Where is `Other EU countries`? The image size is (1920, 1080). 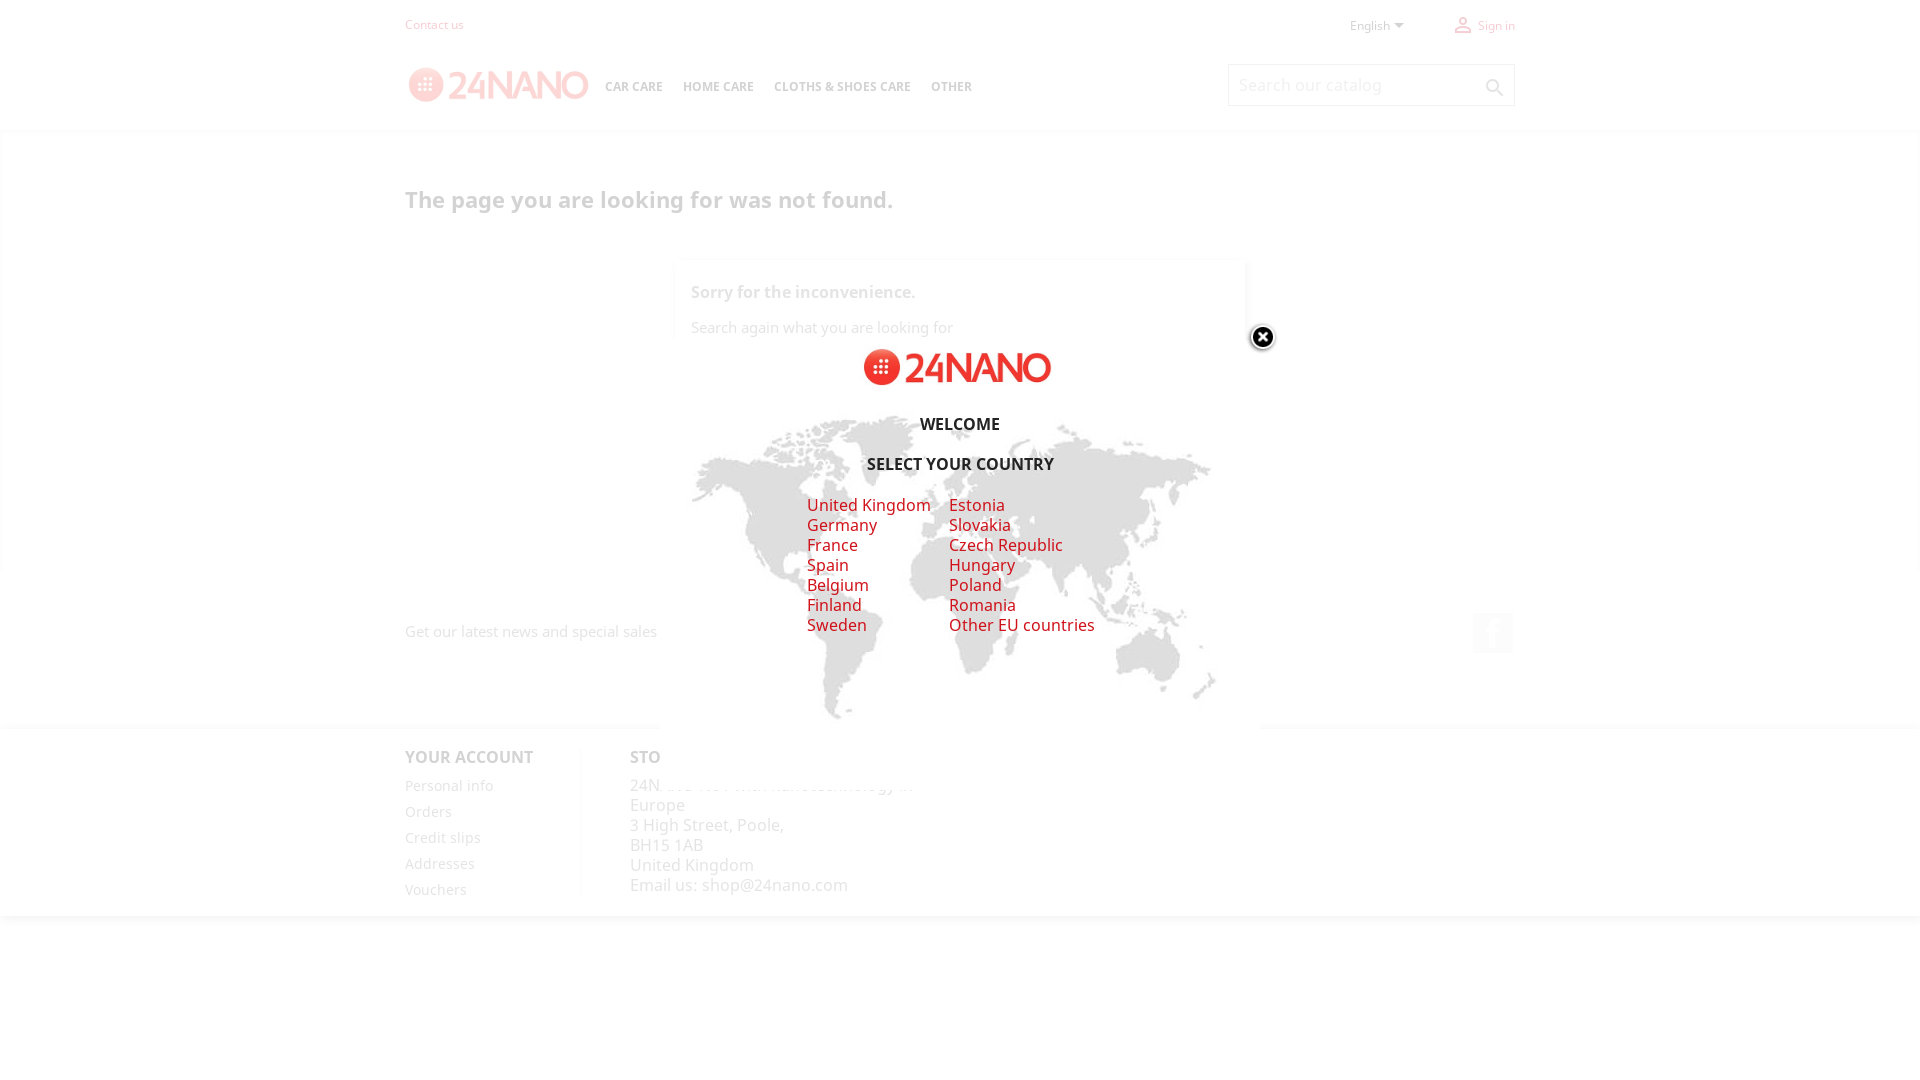
Other EU countries is located at coordinates (1022, 625).